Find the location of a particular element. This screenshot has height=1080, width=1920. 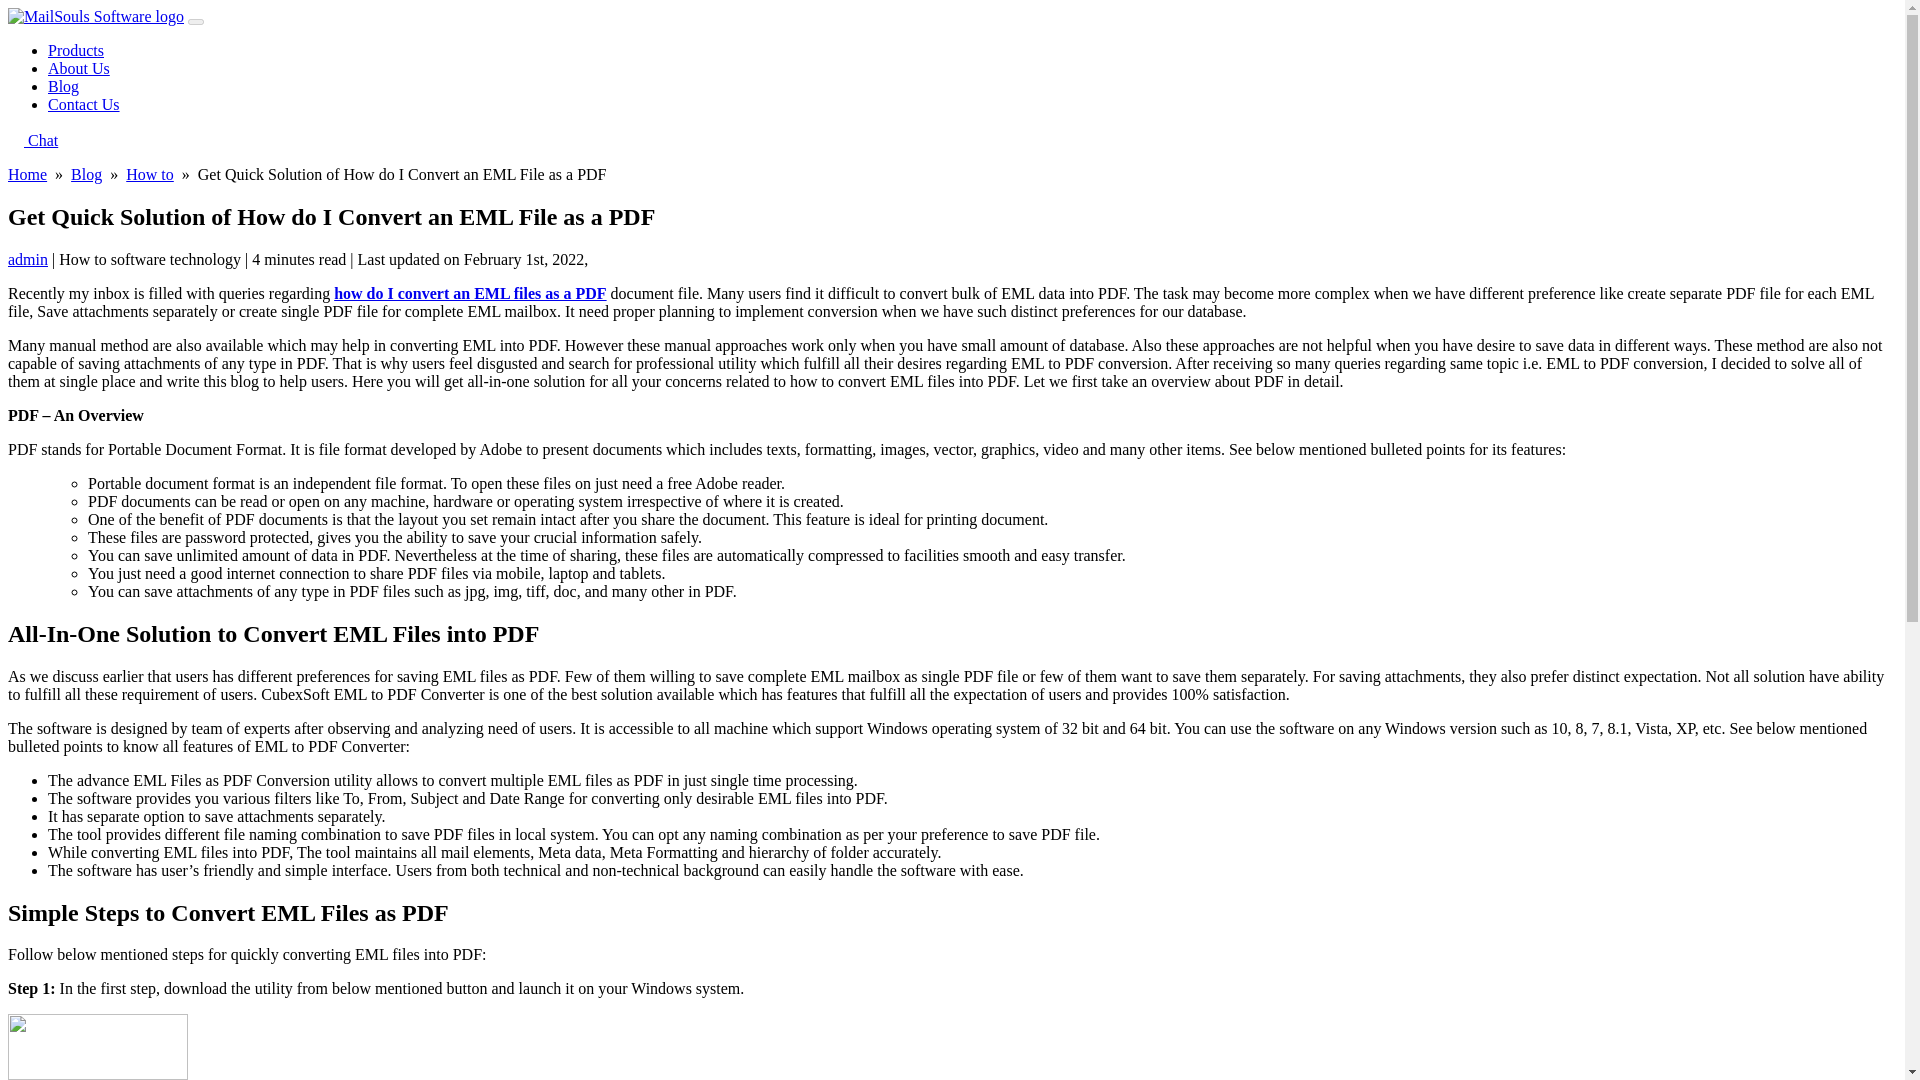

Blog is located at coordinates (63, 86).